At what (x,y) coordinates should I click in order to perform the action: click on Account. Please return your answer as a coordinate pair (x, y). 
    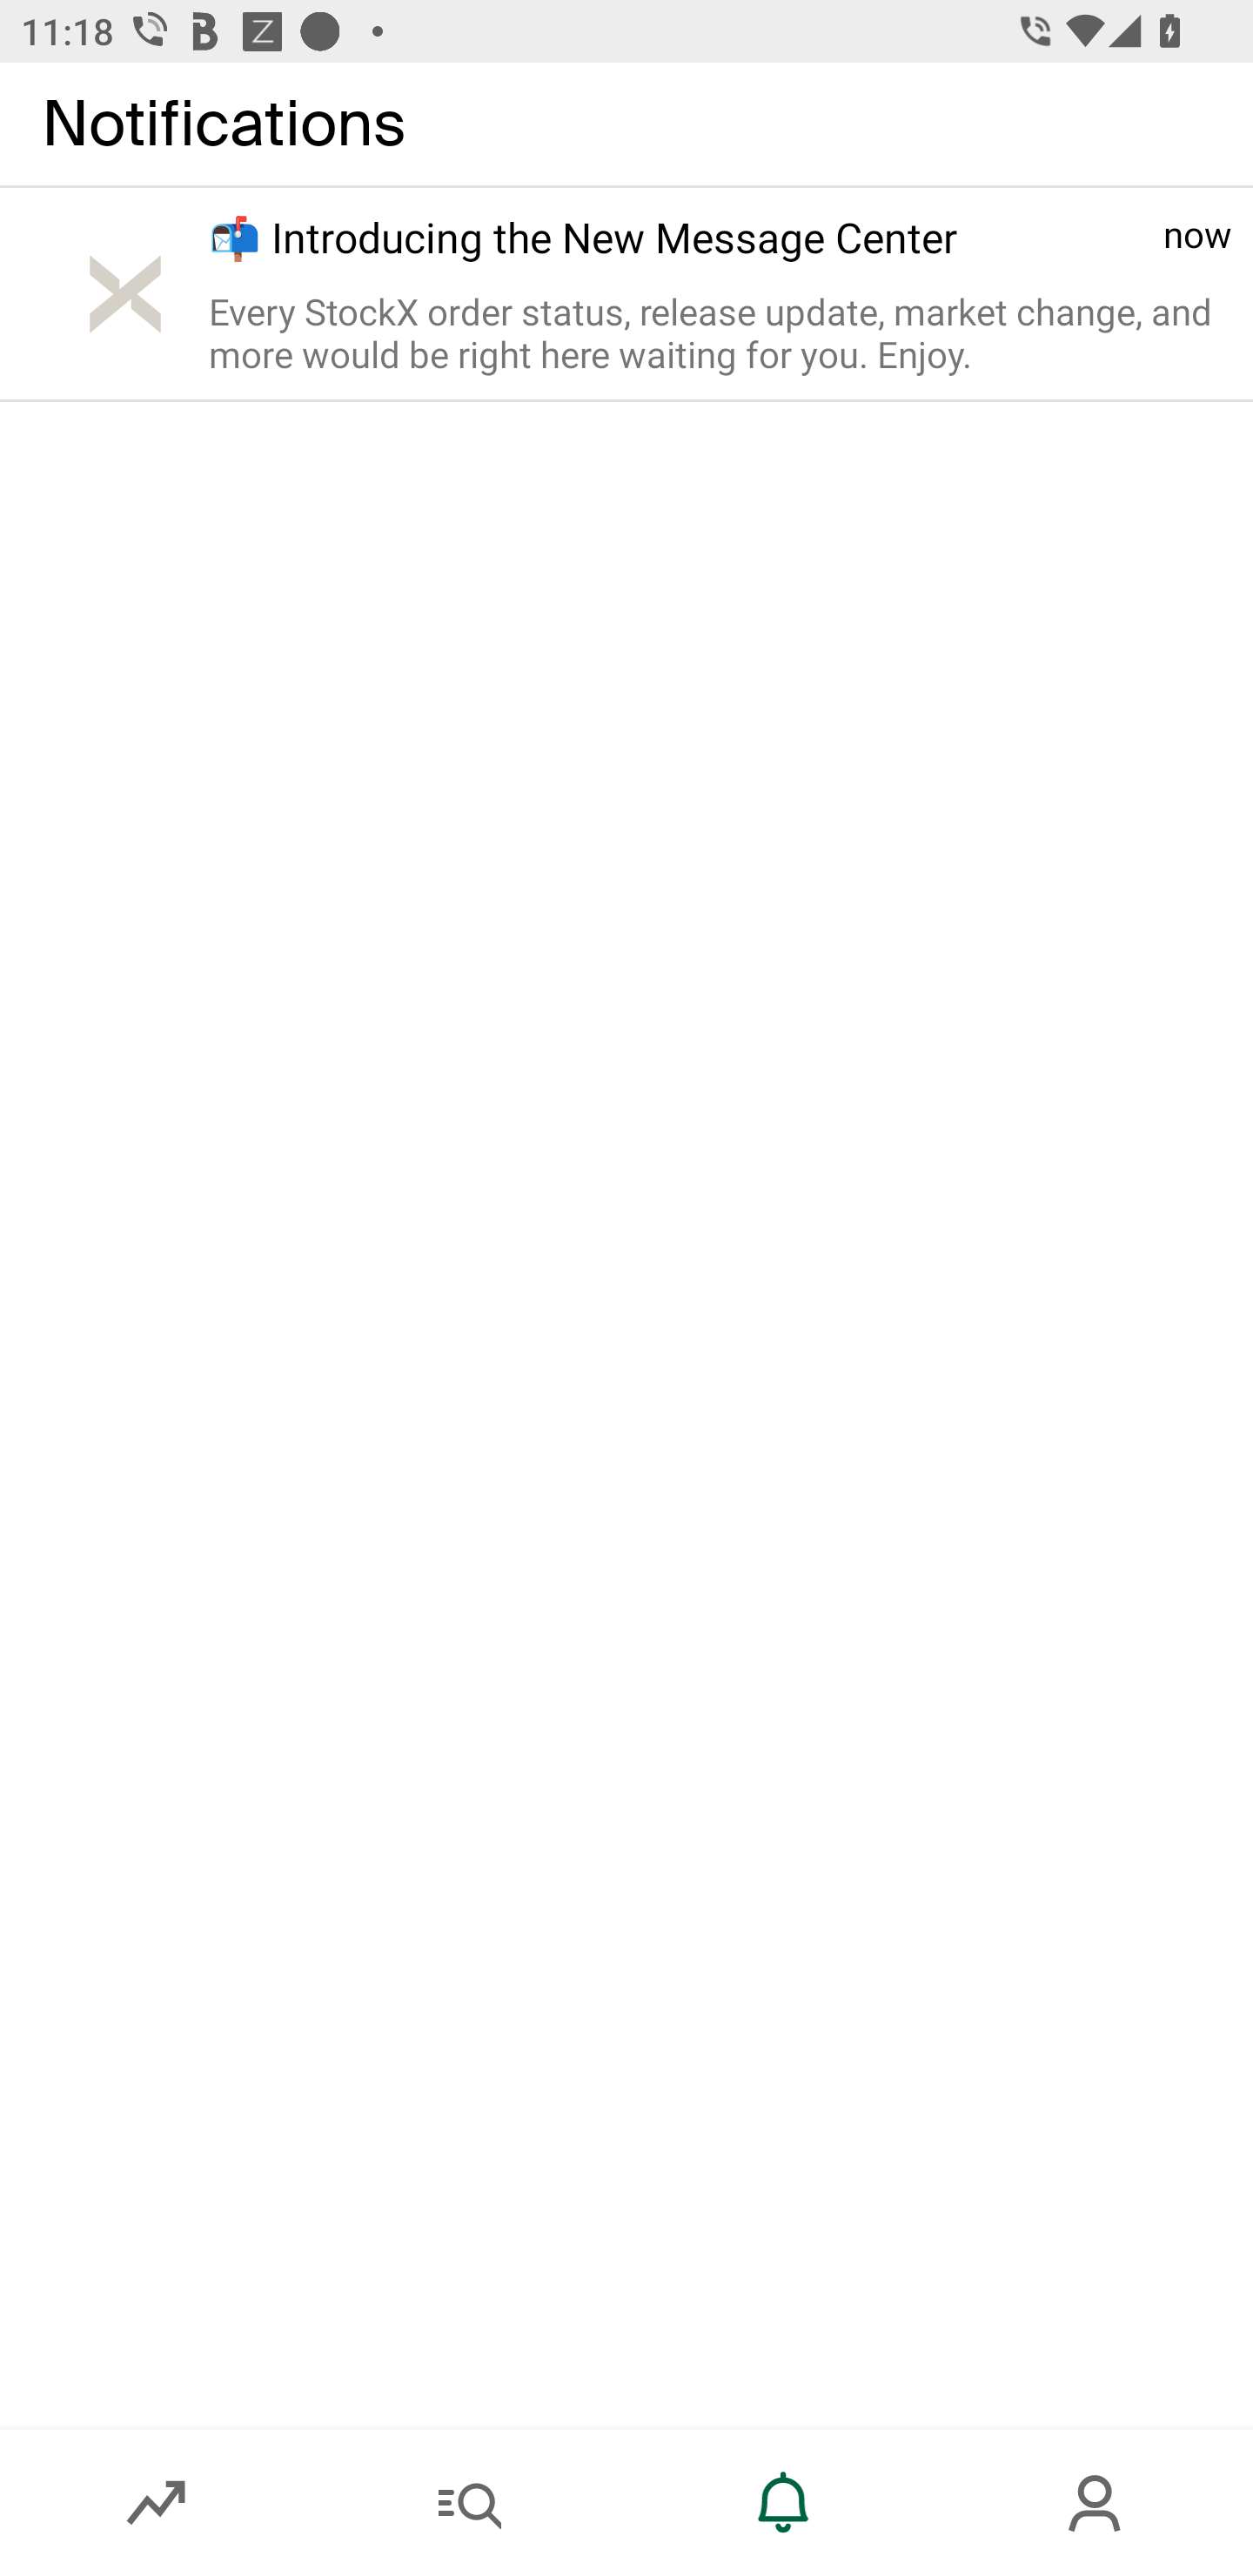
    Looking at the image, I should click on (1096, 2503).